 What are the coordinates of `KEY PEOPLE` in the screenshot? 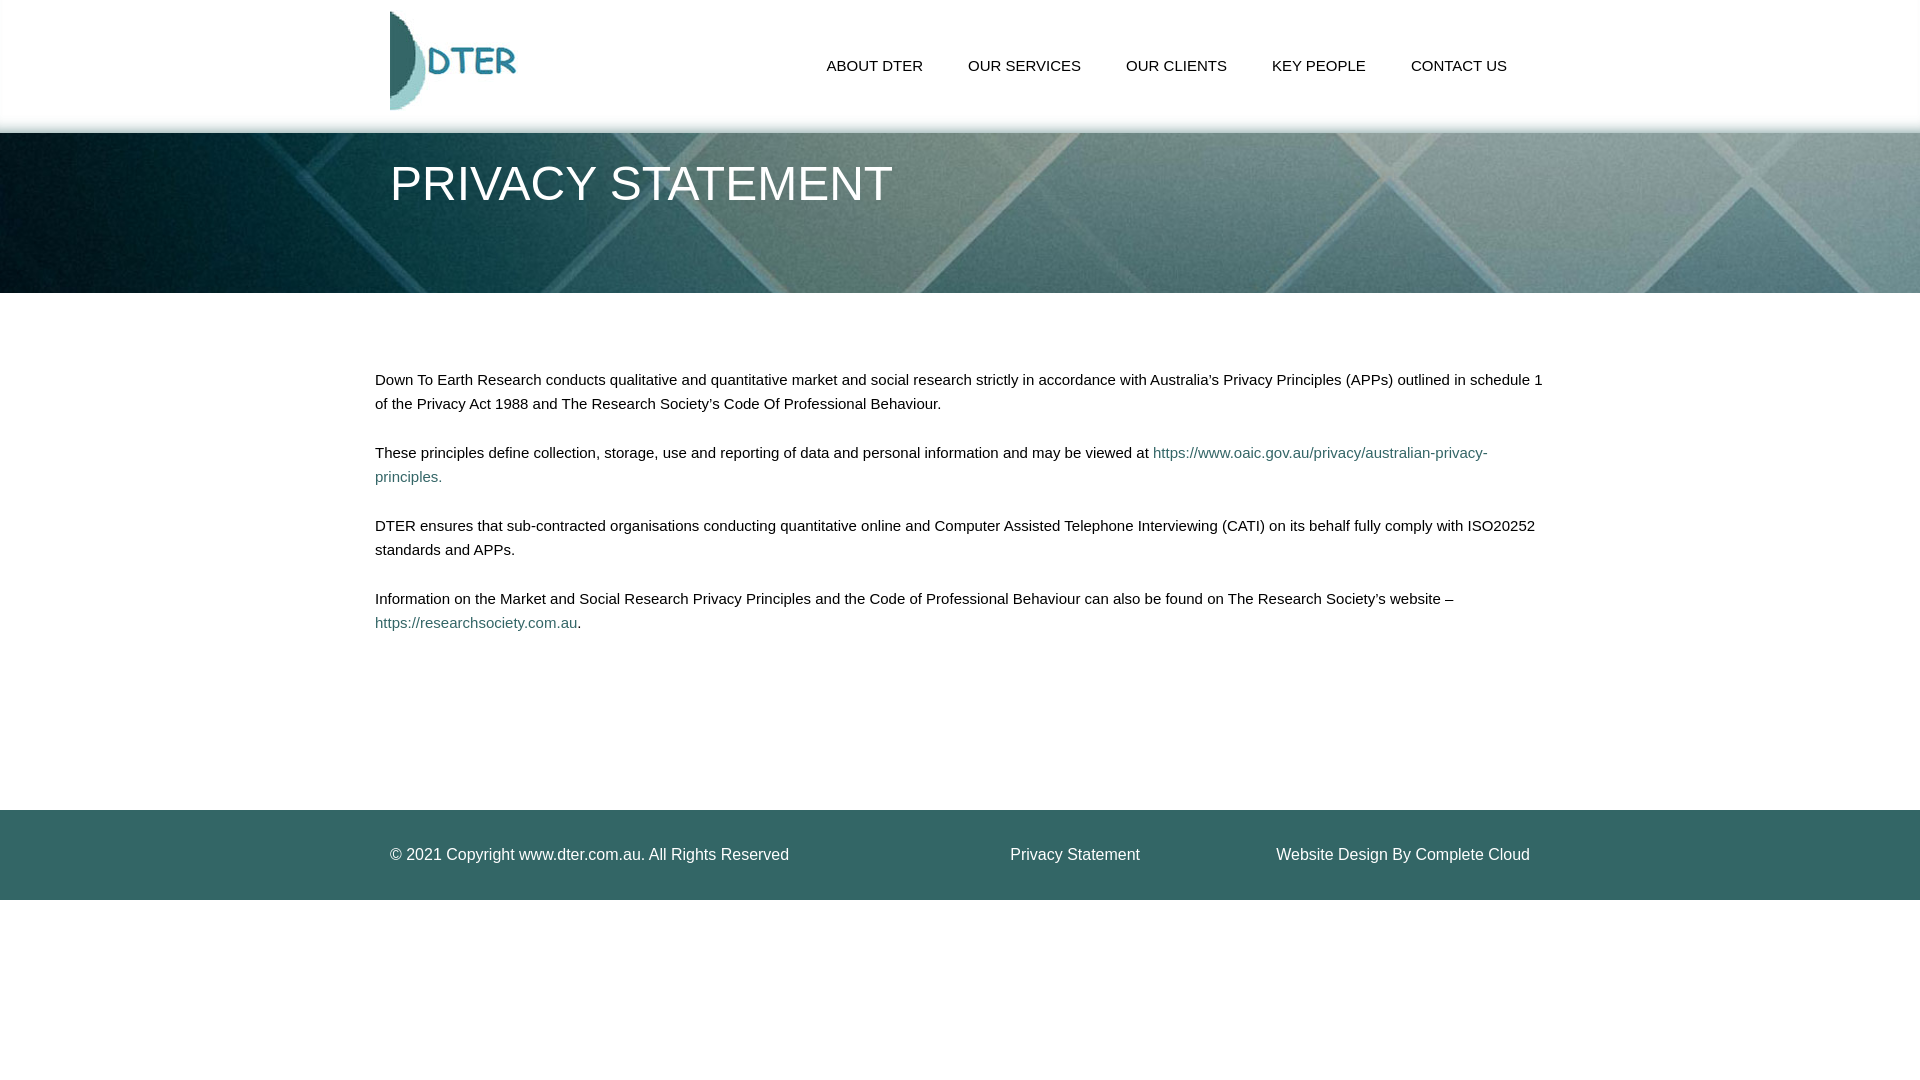 It's located at (1319, 66).